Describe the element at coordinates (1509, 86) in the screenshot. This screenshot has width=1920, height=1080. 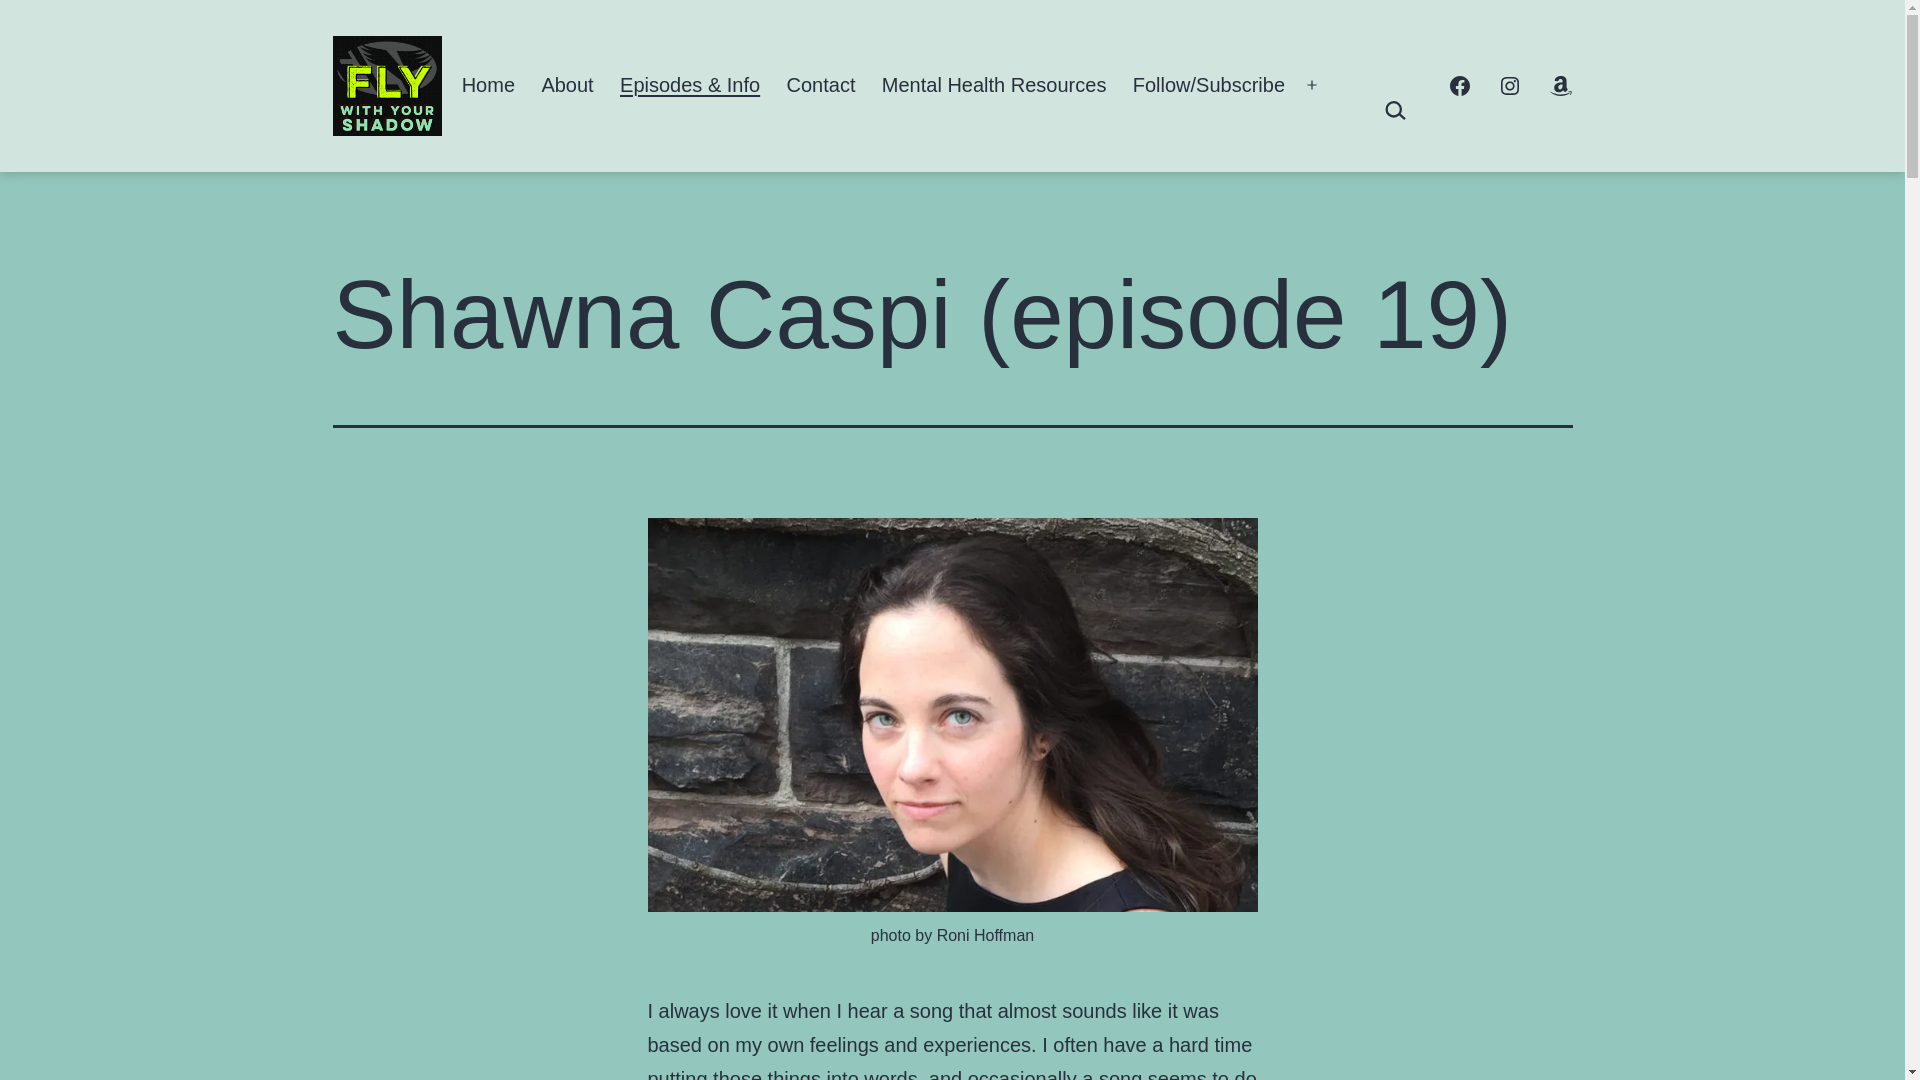
I see `Instagram` at that location.